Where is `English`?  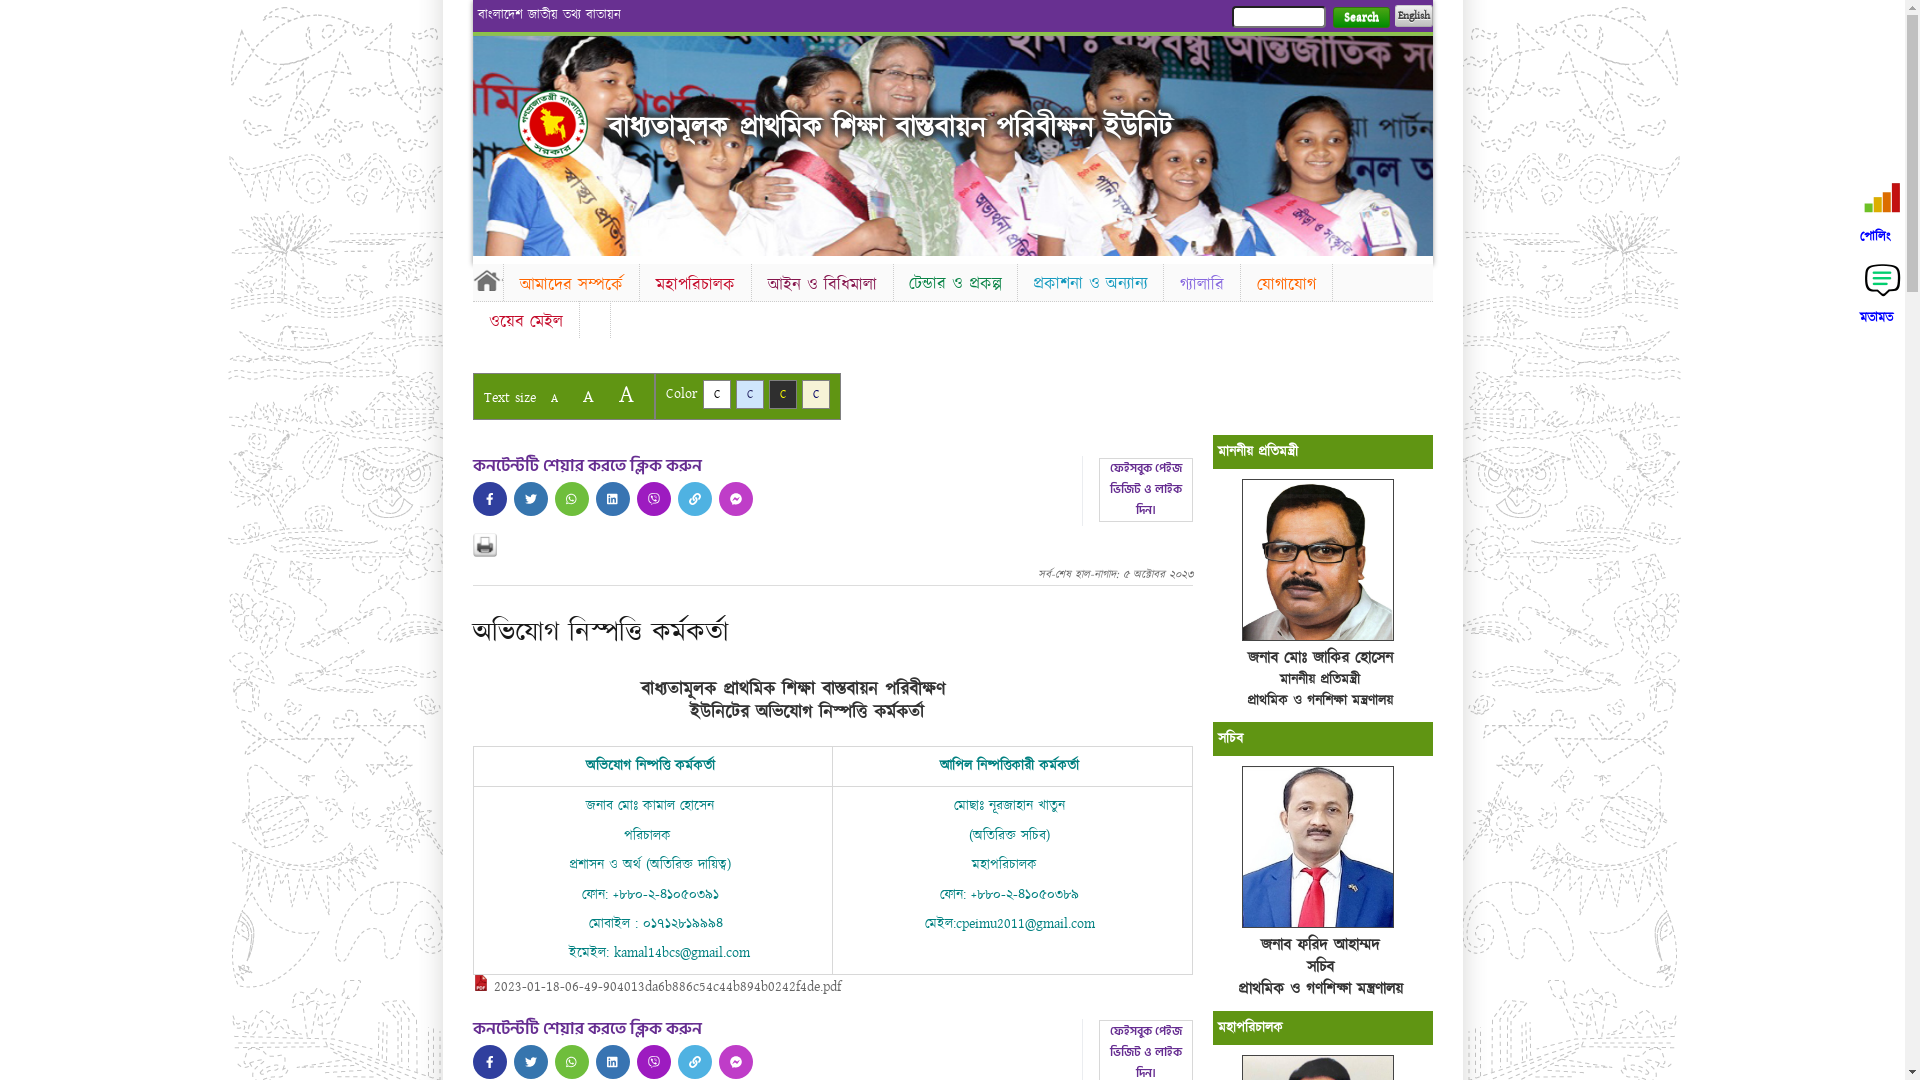 English is located at coordinates (1413, 16).